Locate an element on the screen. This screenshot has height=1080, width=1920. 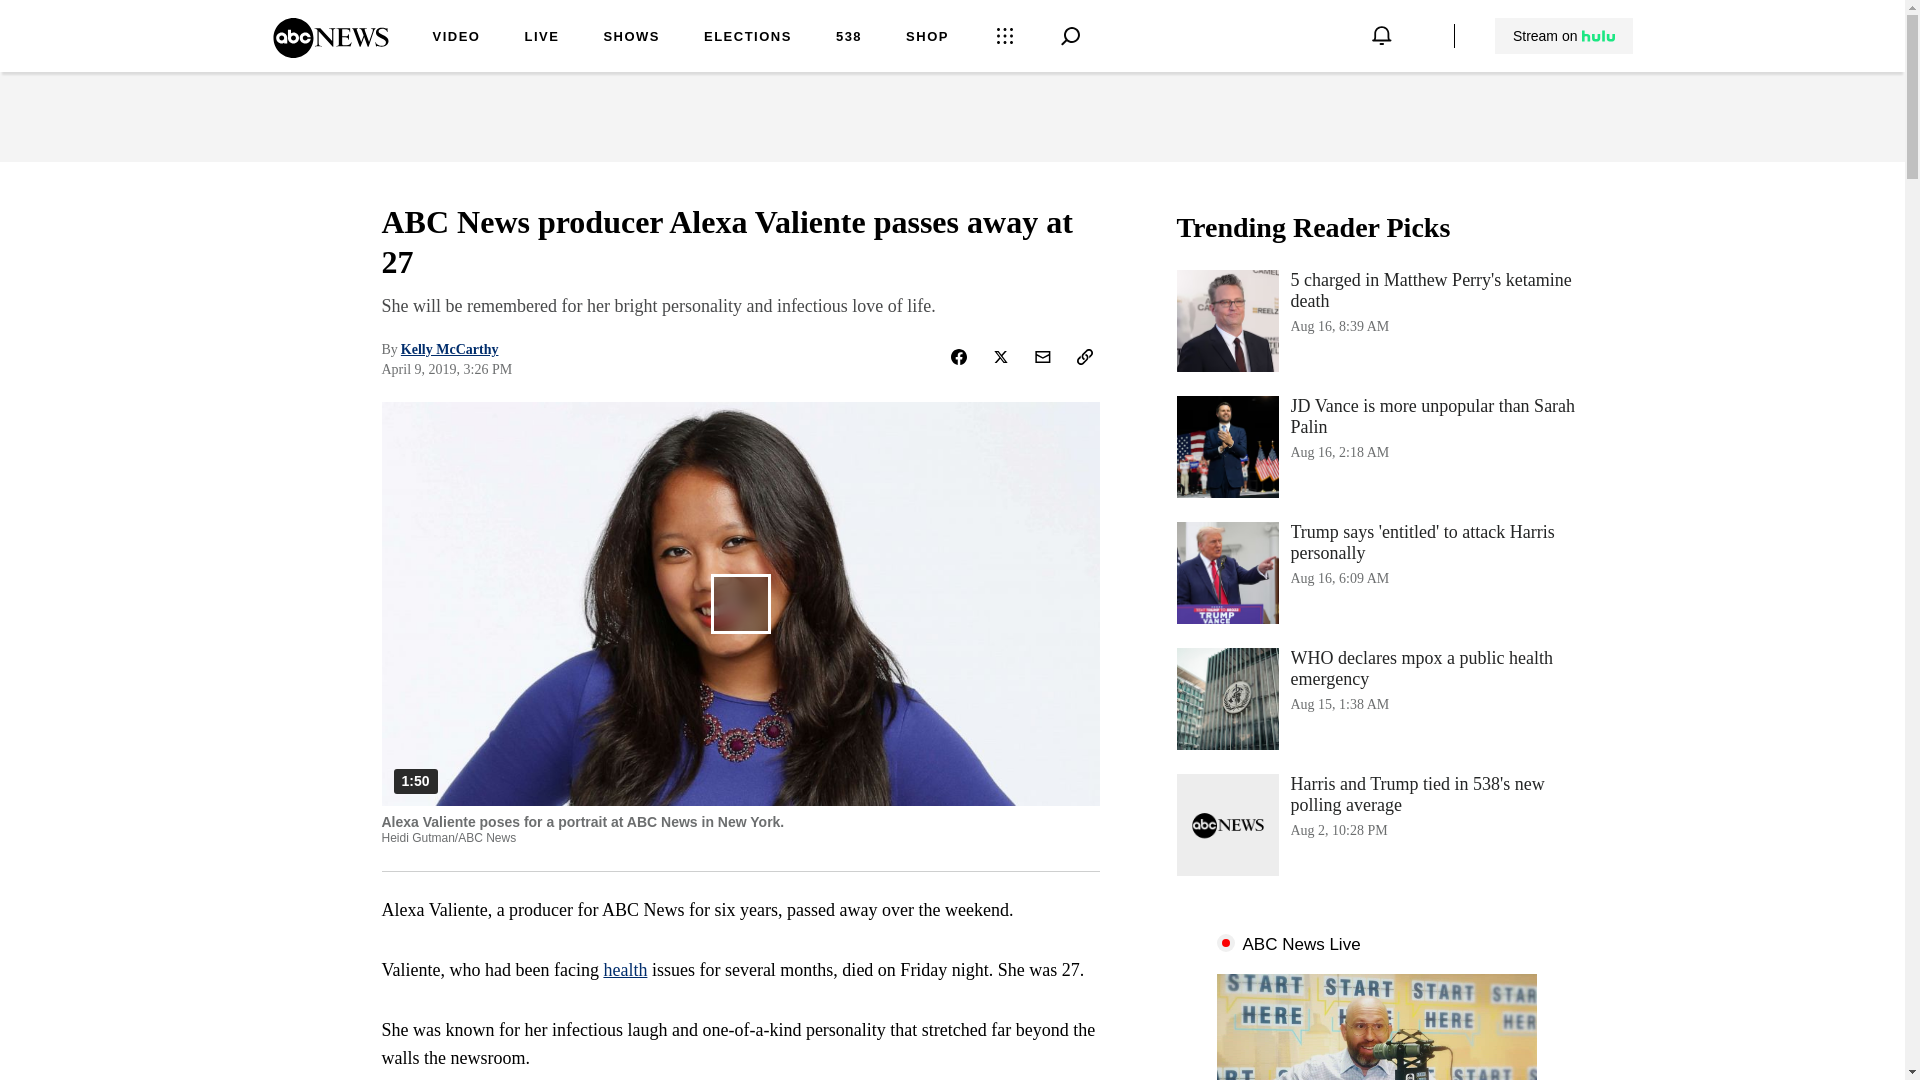
LIVE is located at coordinates (1376, 698).